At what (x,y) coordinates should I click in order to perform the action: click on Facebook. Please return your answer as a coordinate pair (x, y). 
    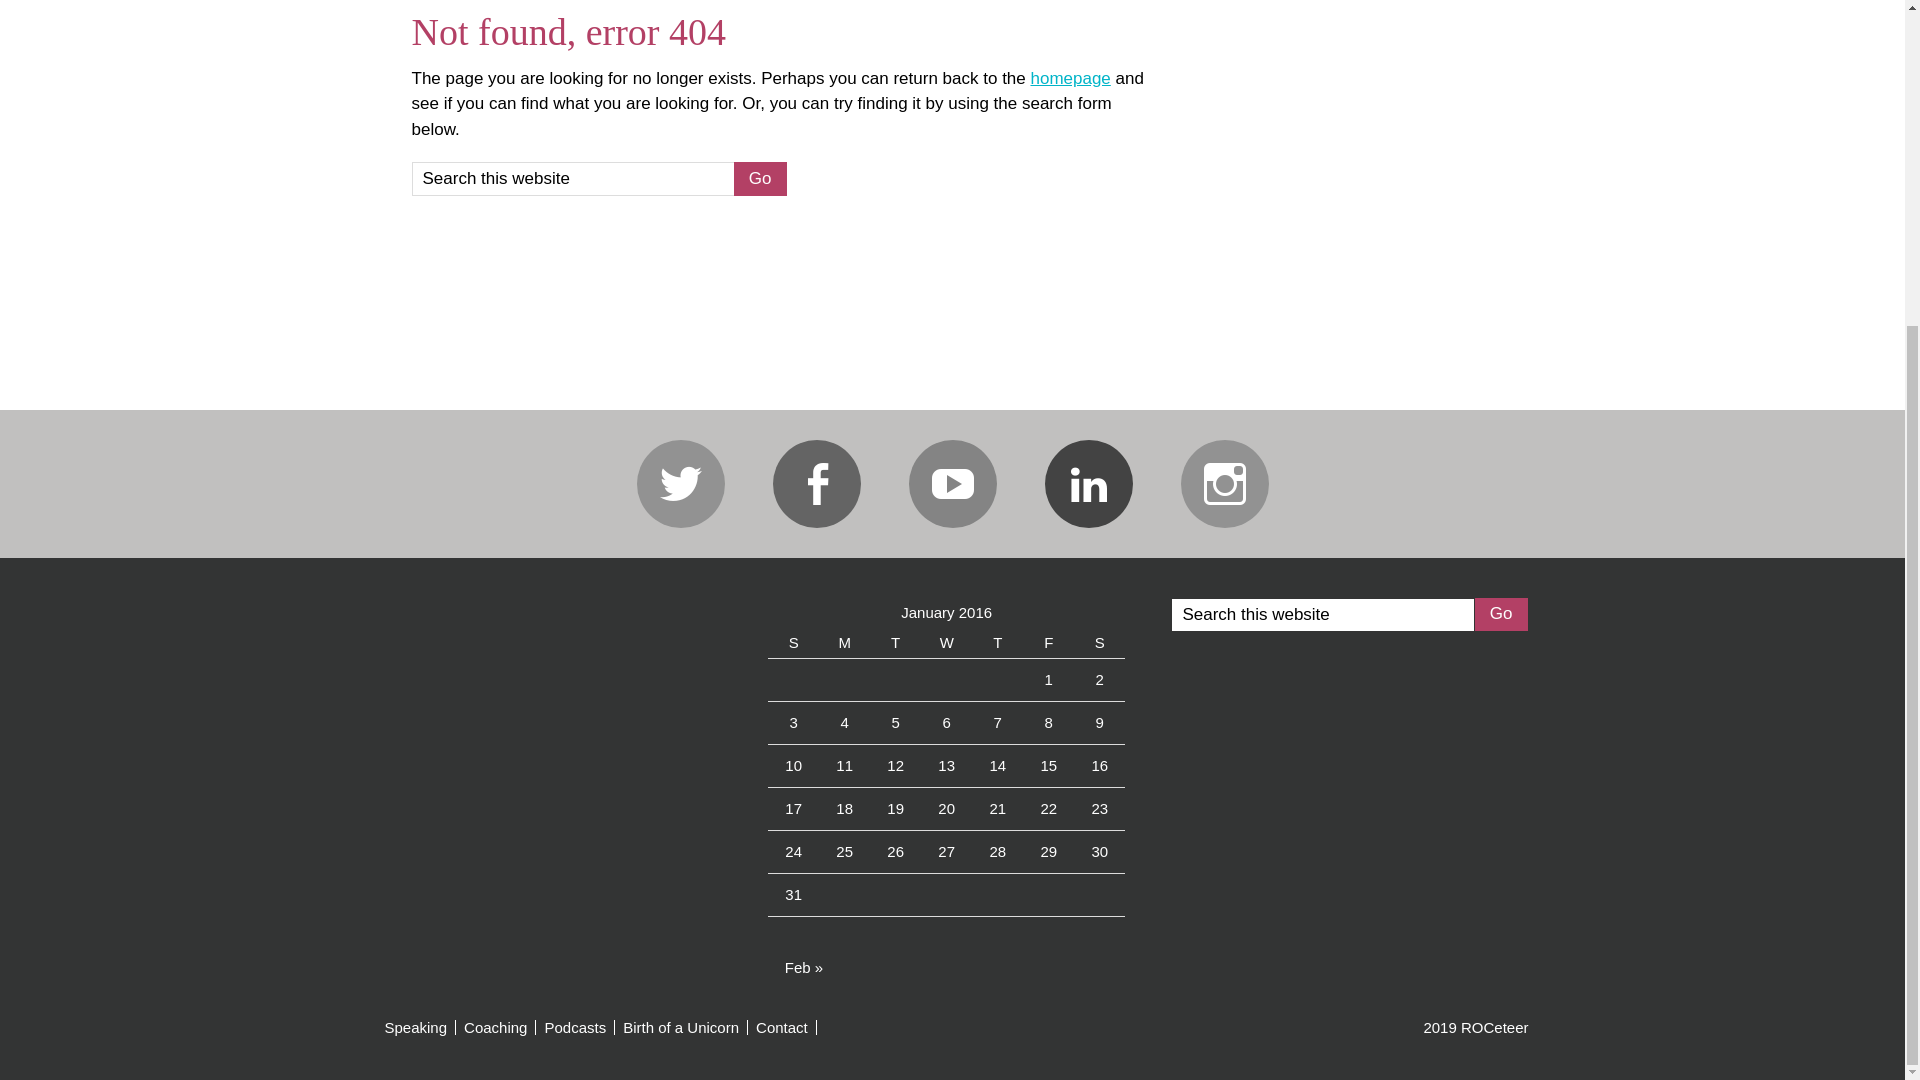
    Looking at the image, I should click on (816, 484).